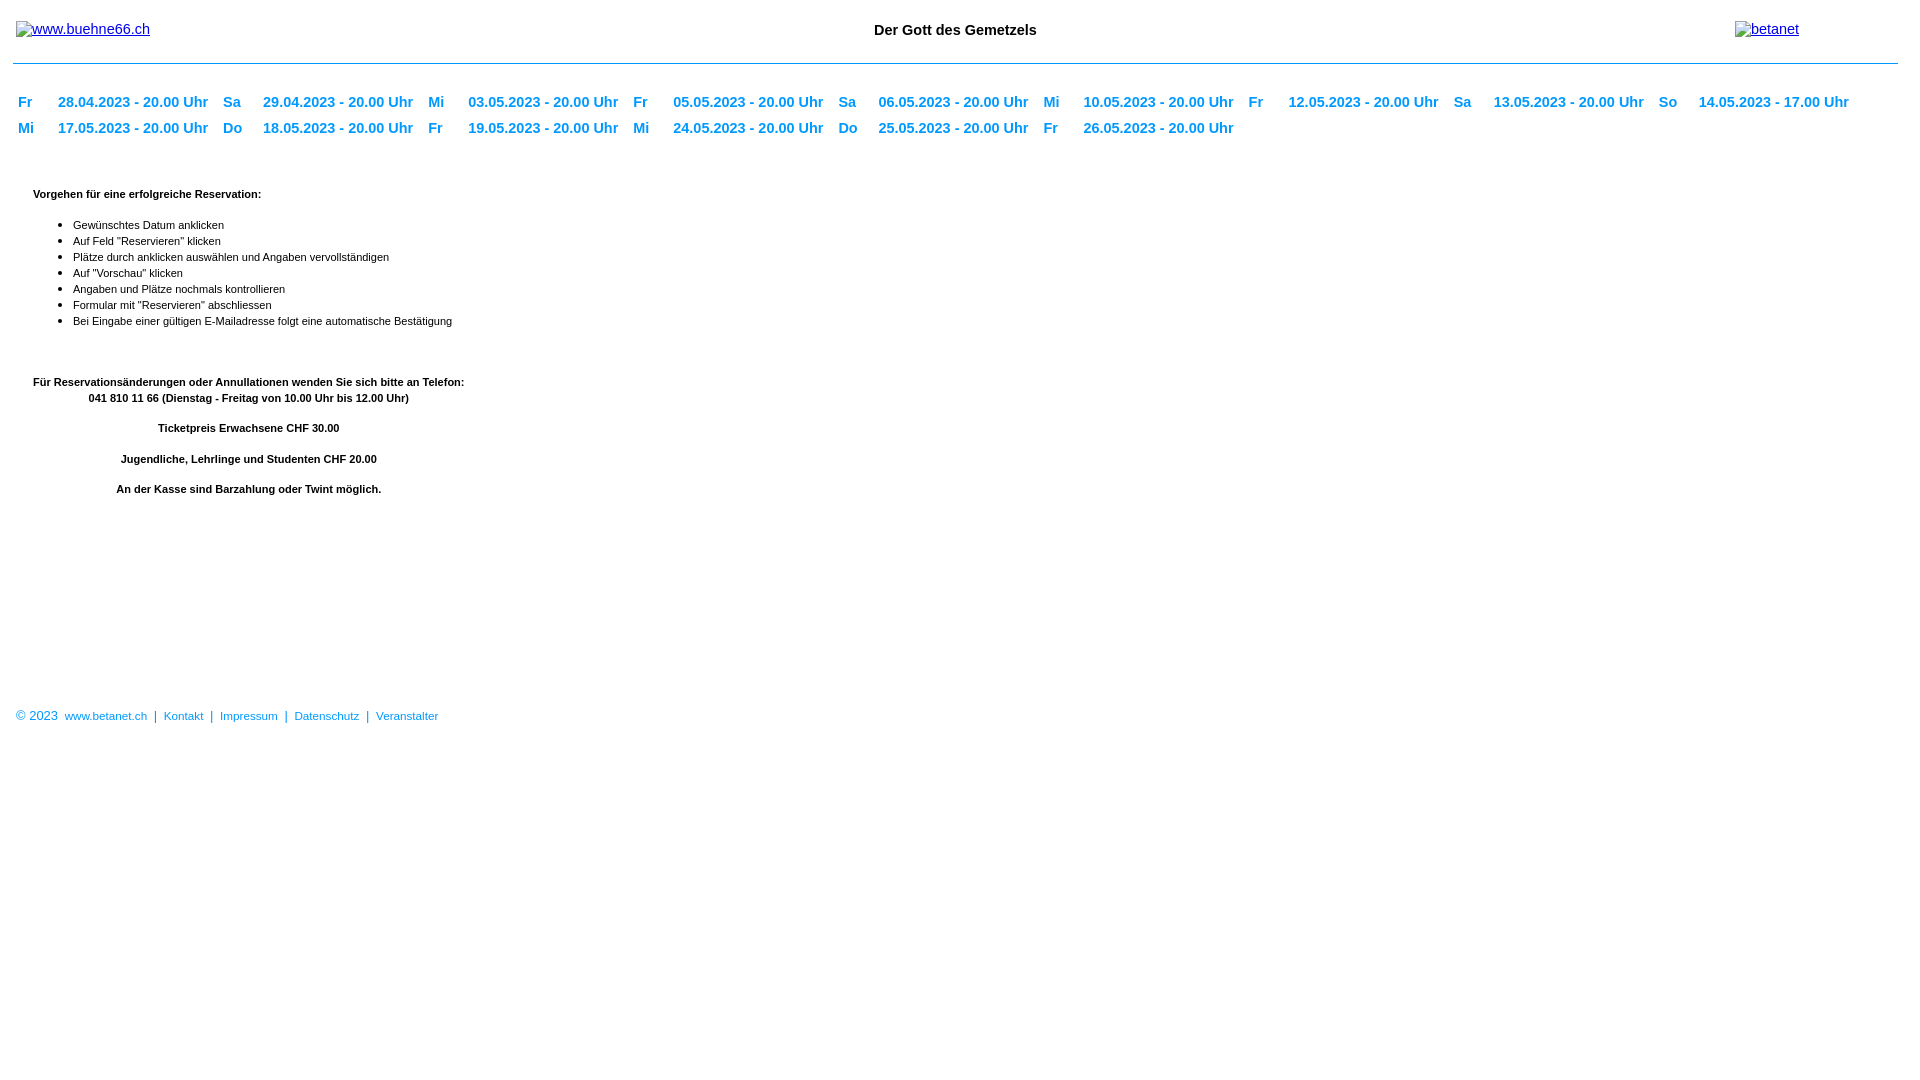 This screenshot has height=1080, width=1920. Describe the element at coordinates (136, 128) in the screenshot. I see `17.05.2023 - 20.00 Uhr` at that location.